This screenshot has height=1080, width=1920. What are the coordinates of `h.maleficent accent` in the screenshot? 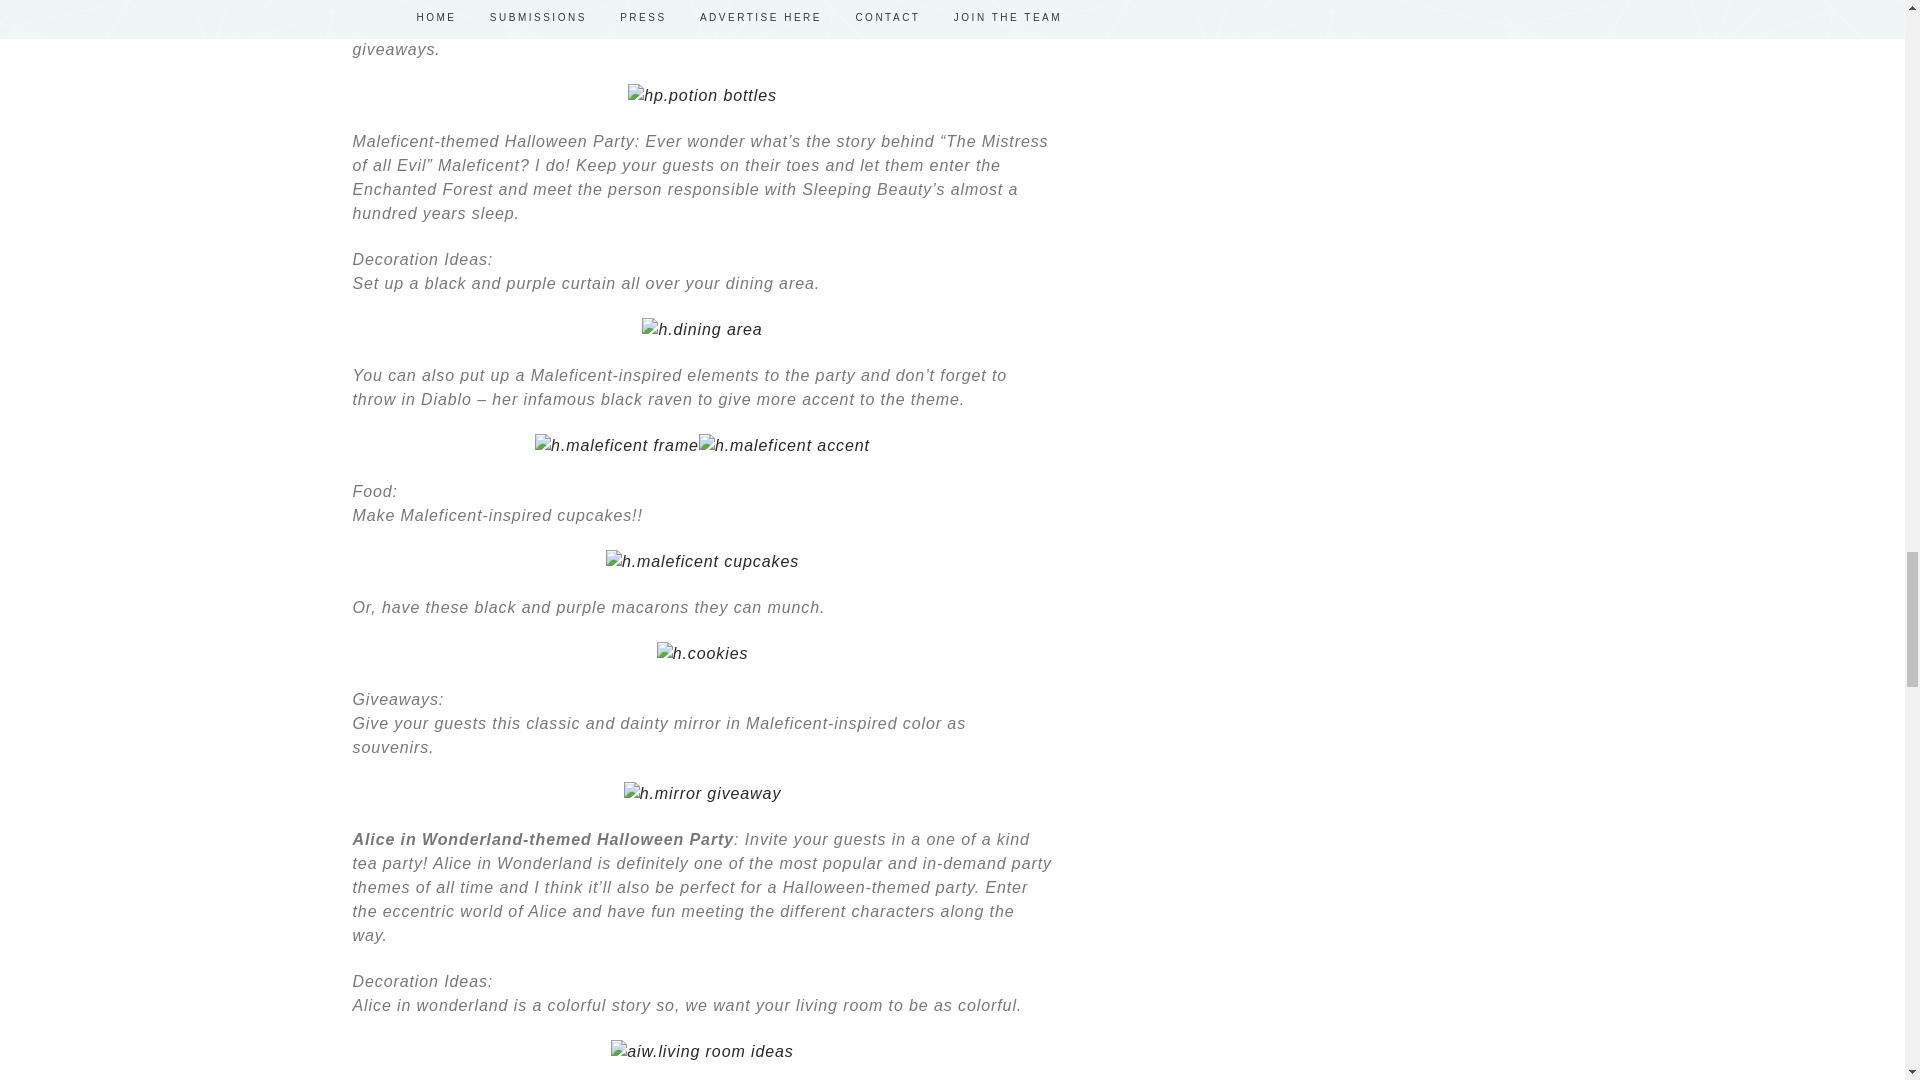 It's located at (784, 445).